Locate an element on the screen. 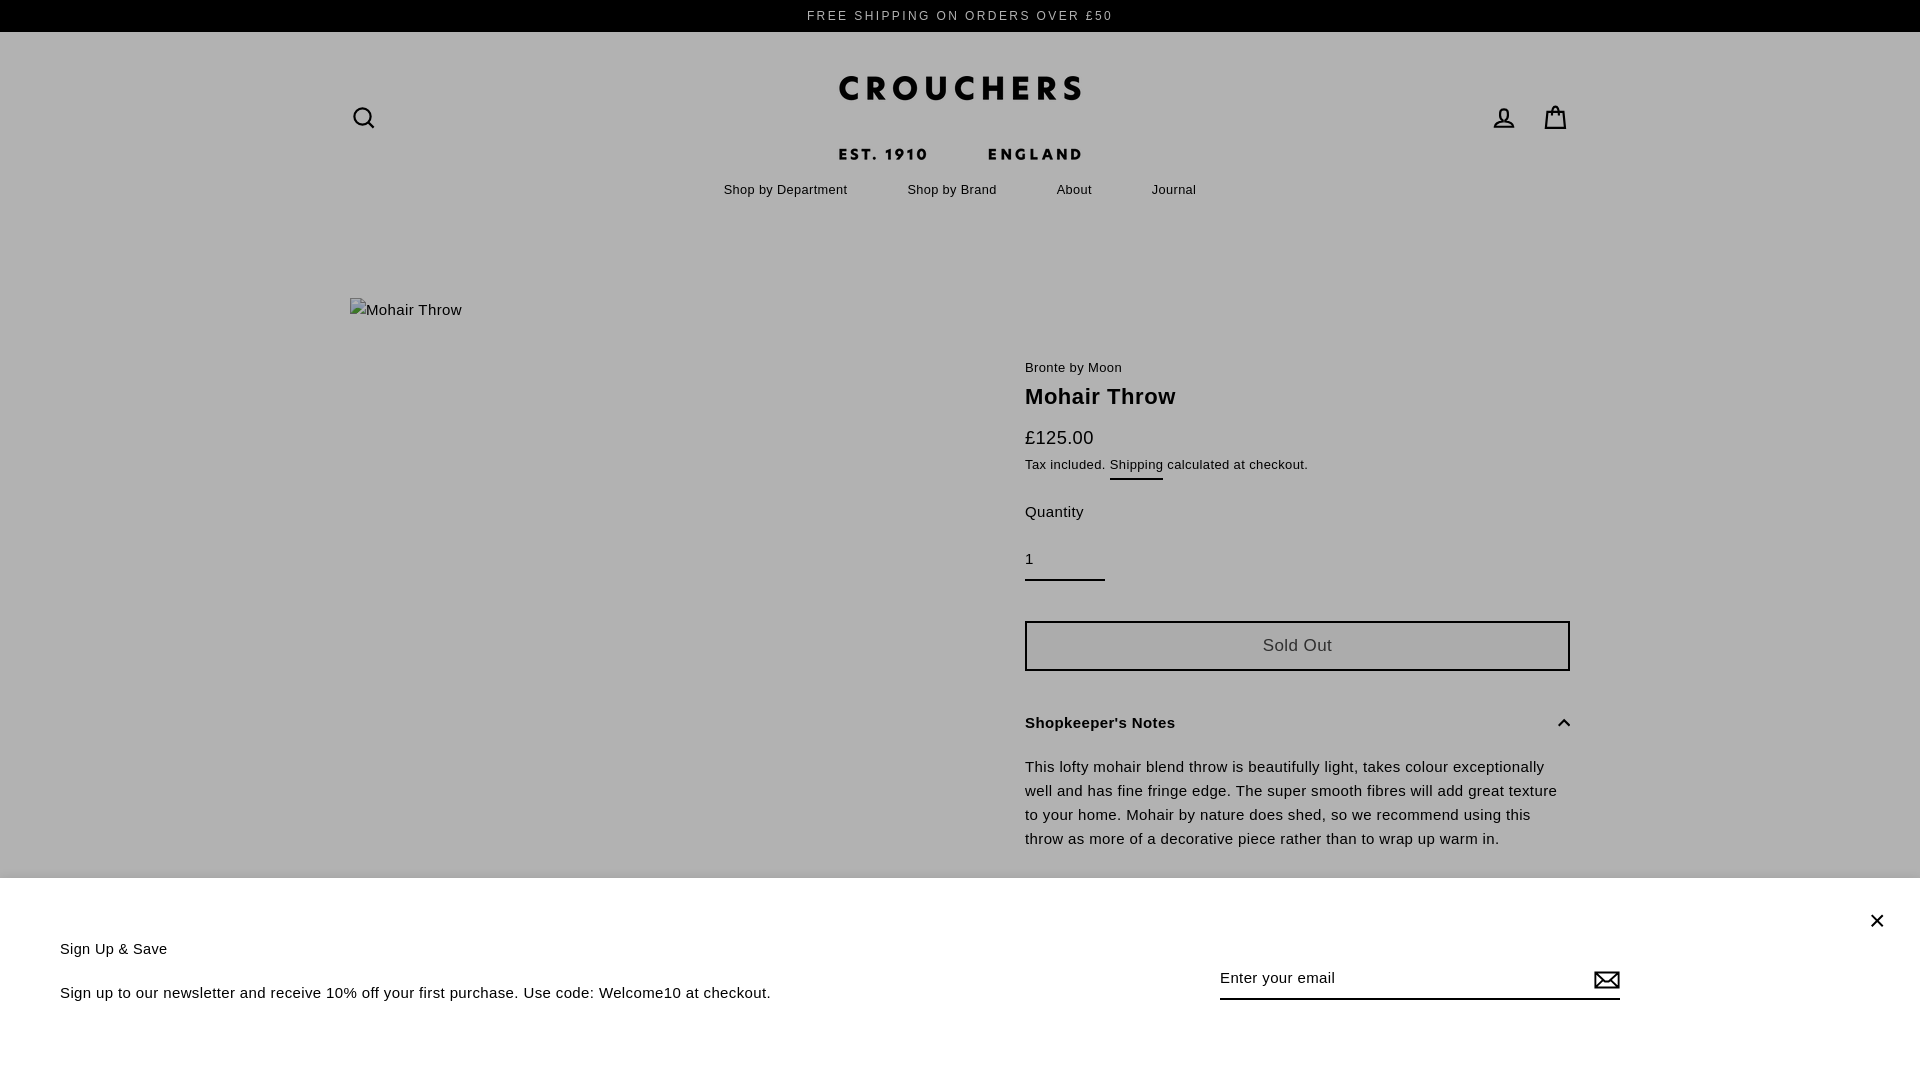 The height and width of the screenshot is (1080, 1920). Subscribe is located at coordinates (1604, 978).